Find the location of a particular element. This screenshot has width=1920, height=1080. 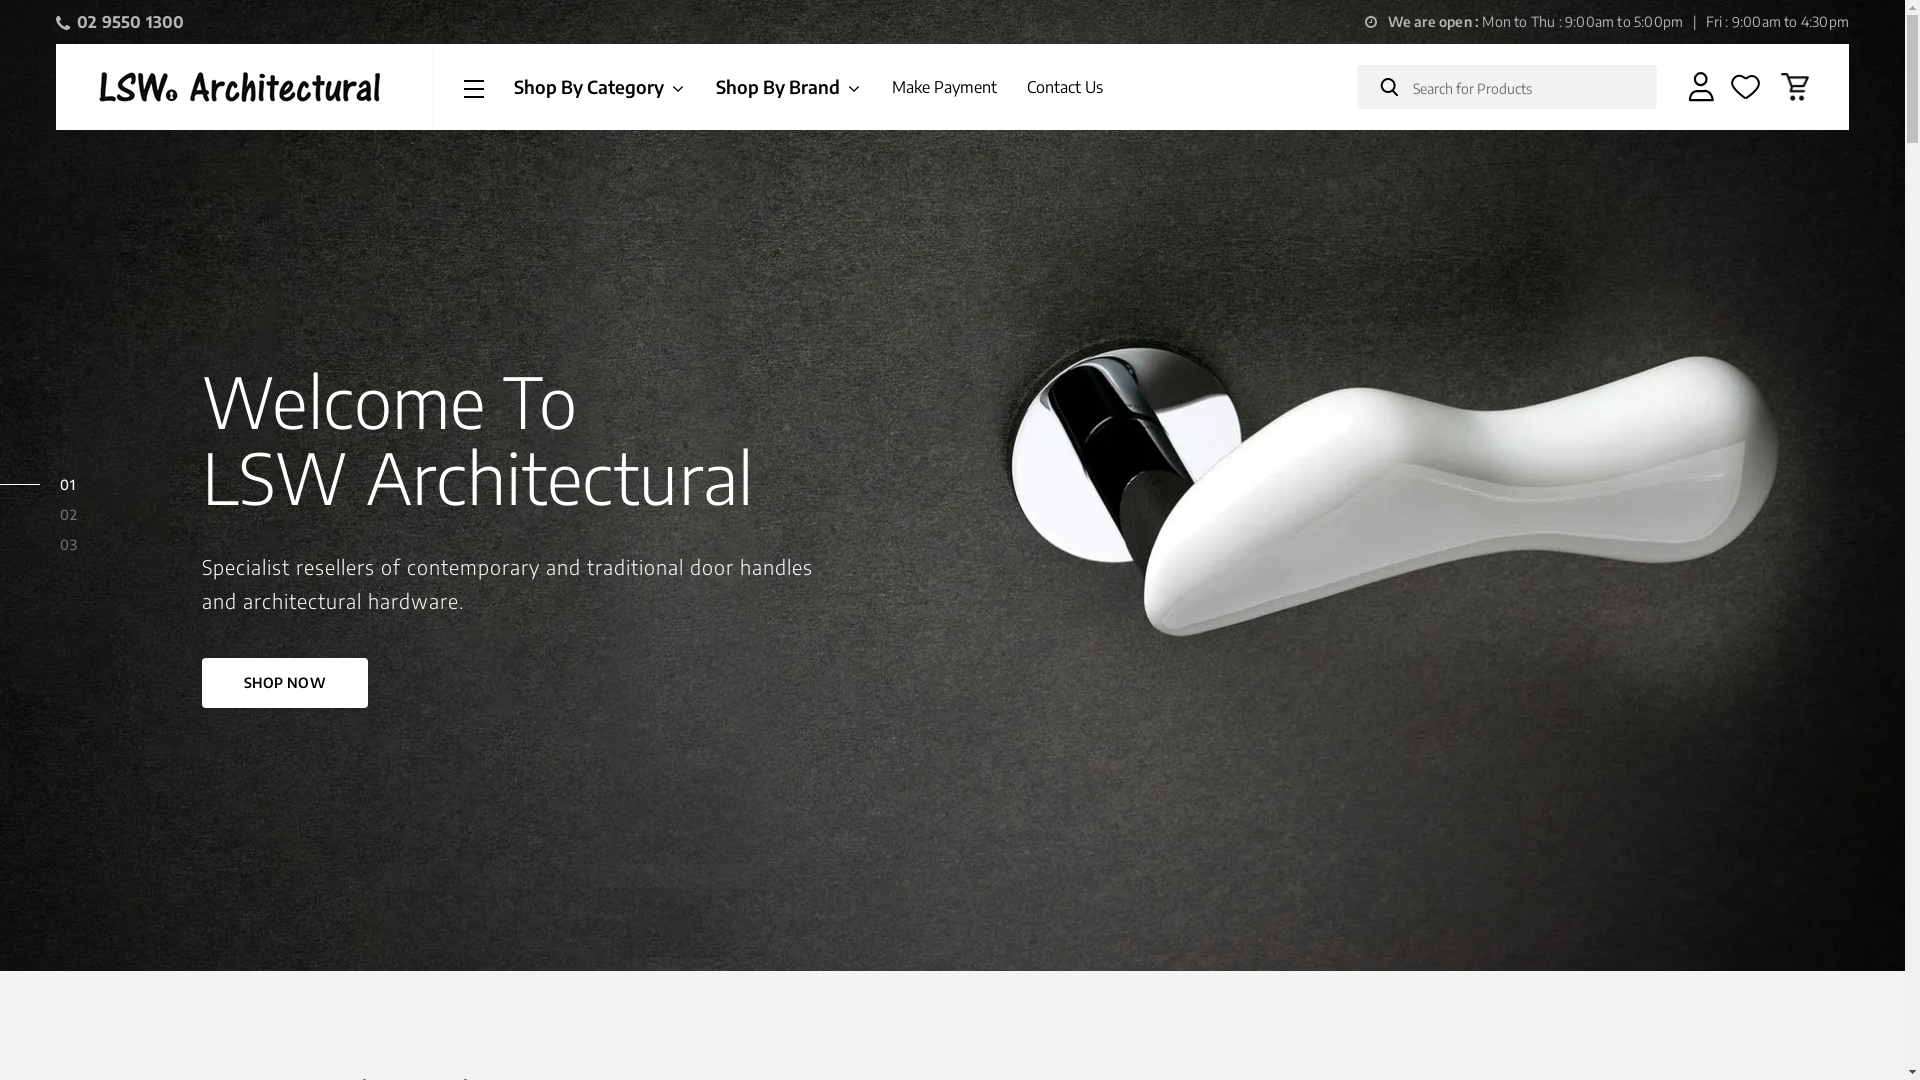

03 is located at coordinates (69, 544).